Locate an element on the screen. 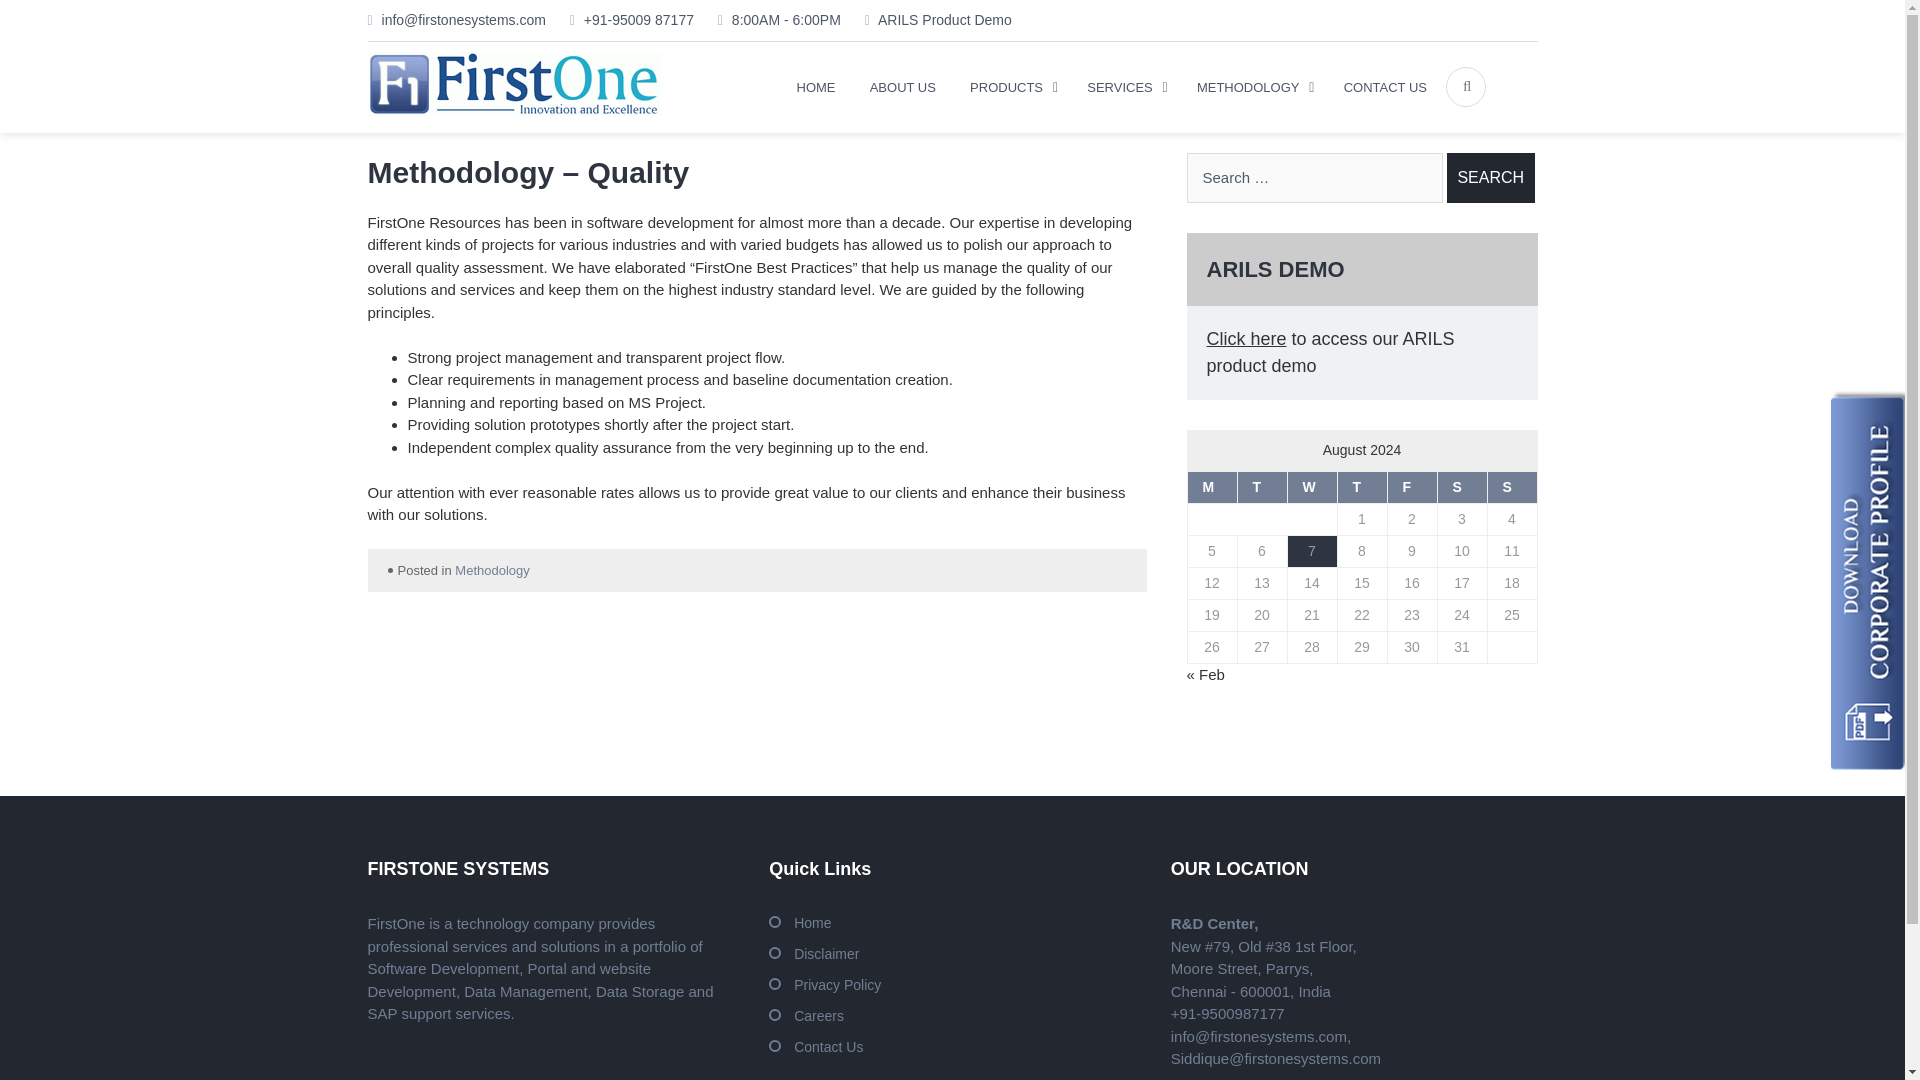 The width and height of the screenshot is (1920, 1080). Saturday is located at coordinates (1461, 486).